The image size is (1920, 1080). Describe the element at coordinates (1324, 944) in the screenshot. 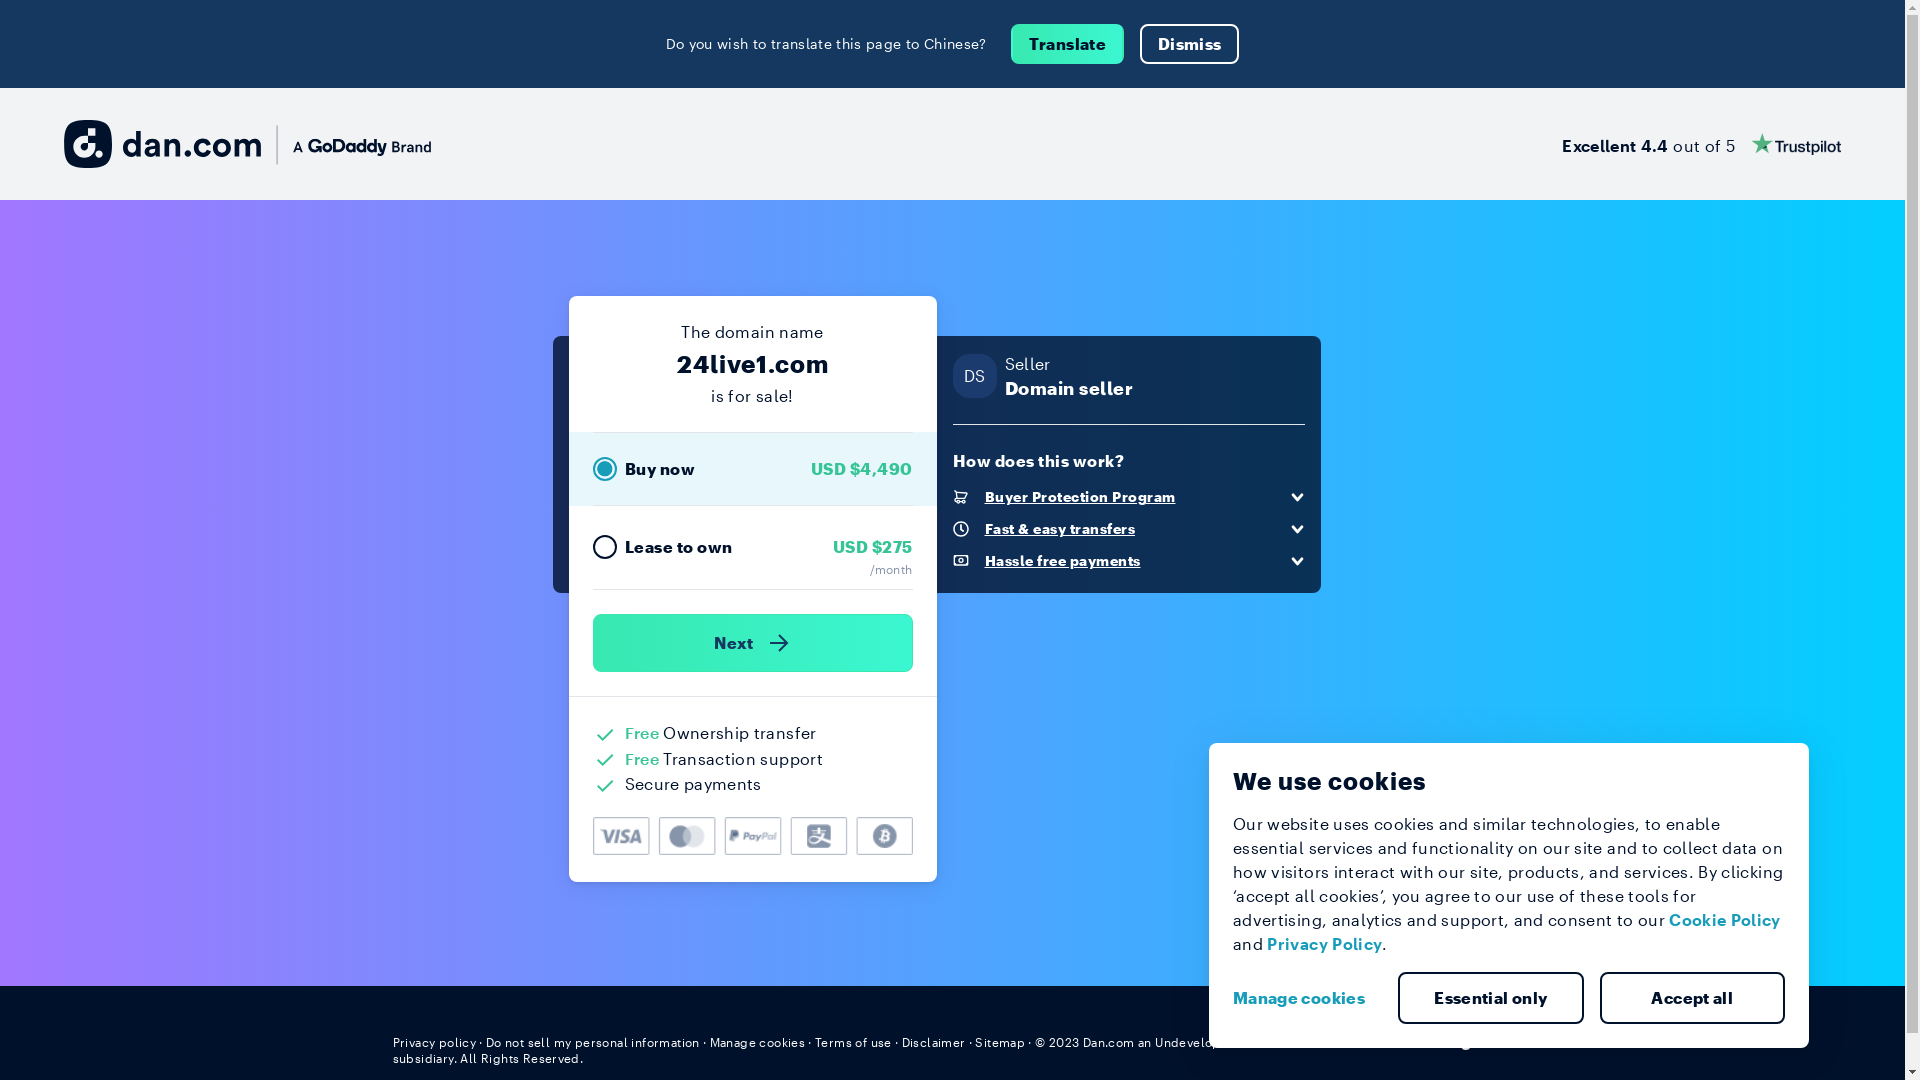

I see `Privacy Policy` at that location.